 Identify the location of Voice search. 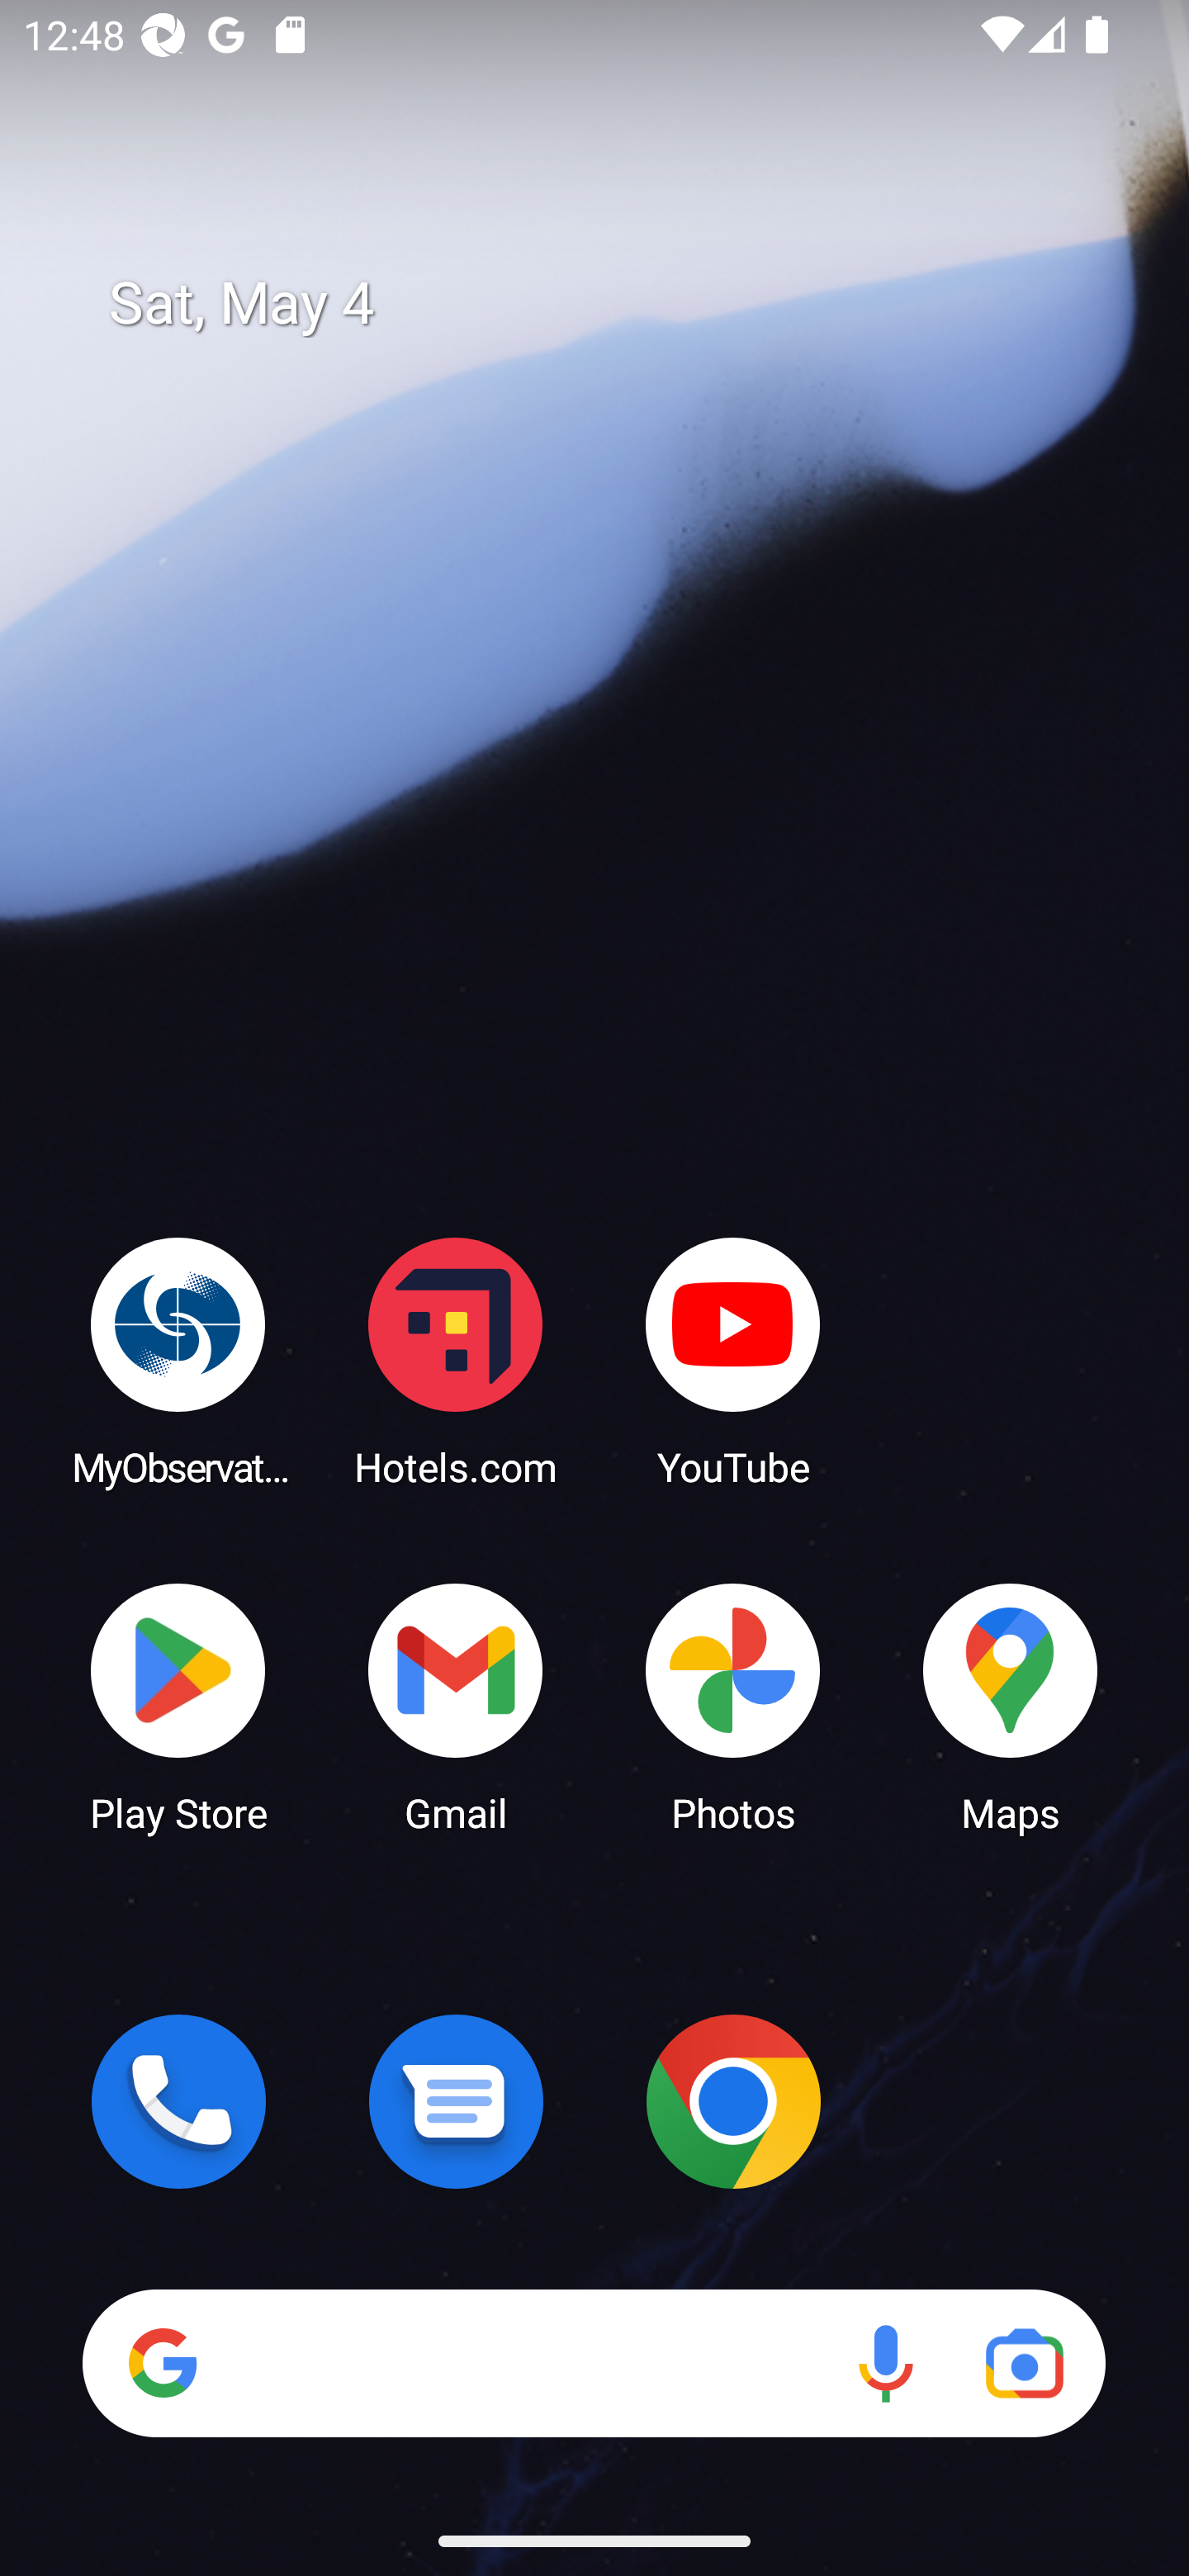
(885, 2363).